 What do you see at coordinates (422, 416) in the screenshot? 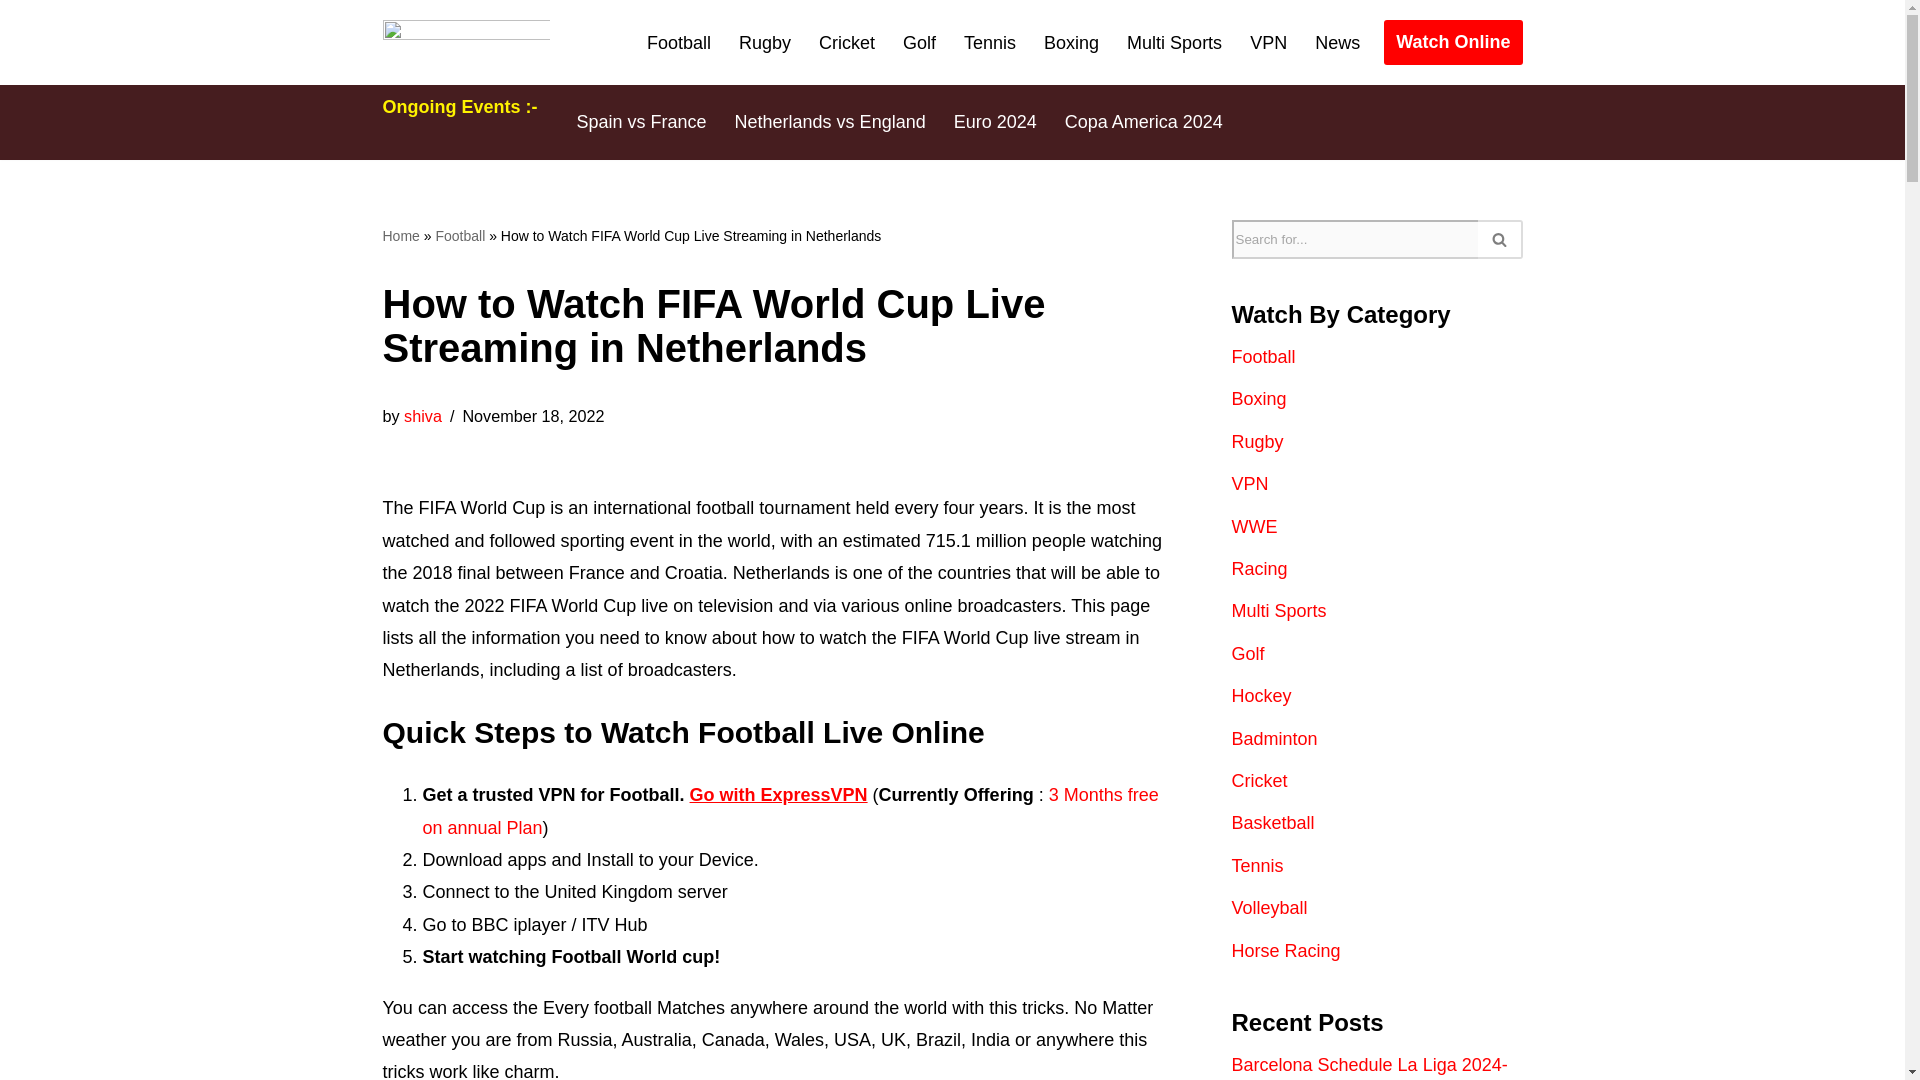
I see `Posts by shiva` at bounding box center [422, 416].